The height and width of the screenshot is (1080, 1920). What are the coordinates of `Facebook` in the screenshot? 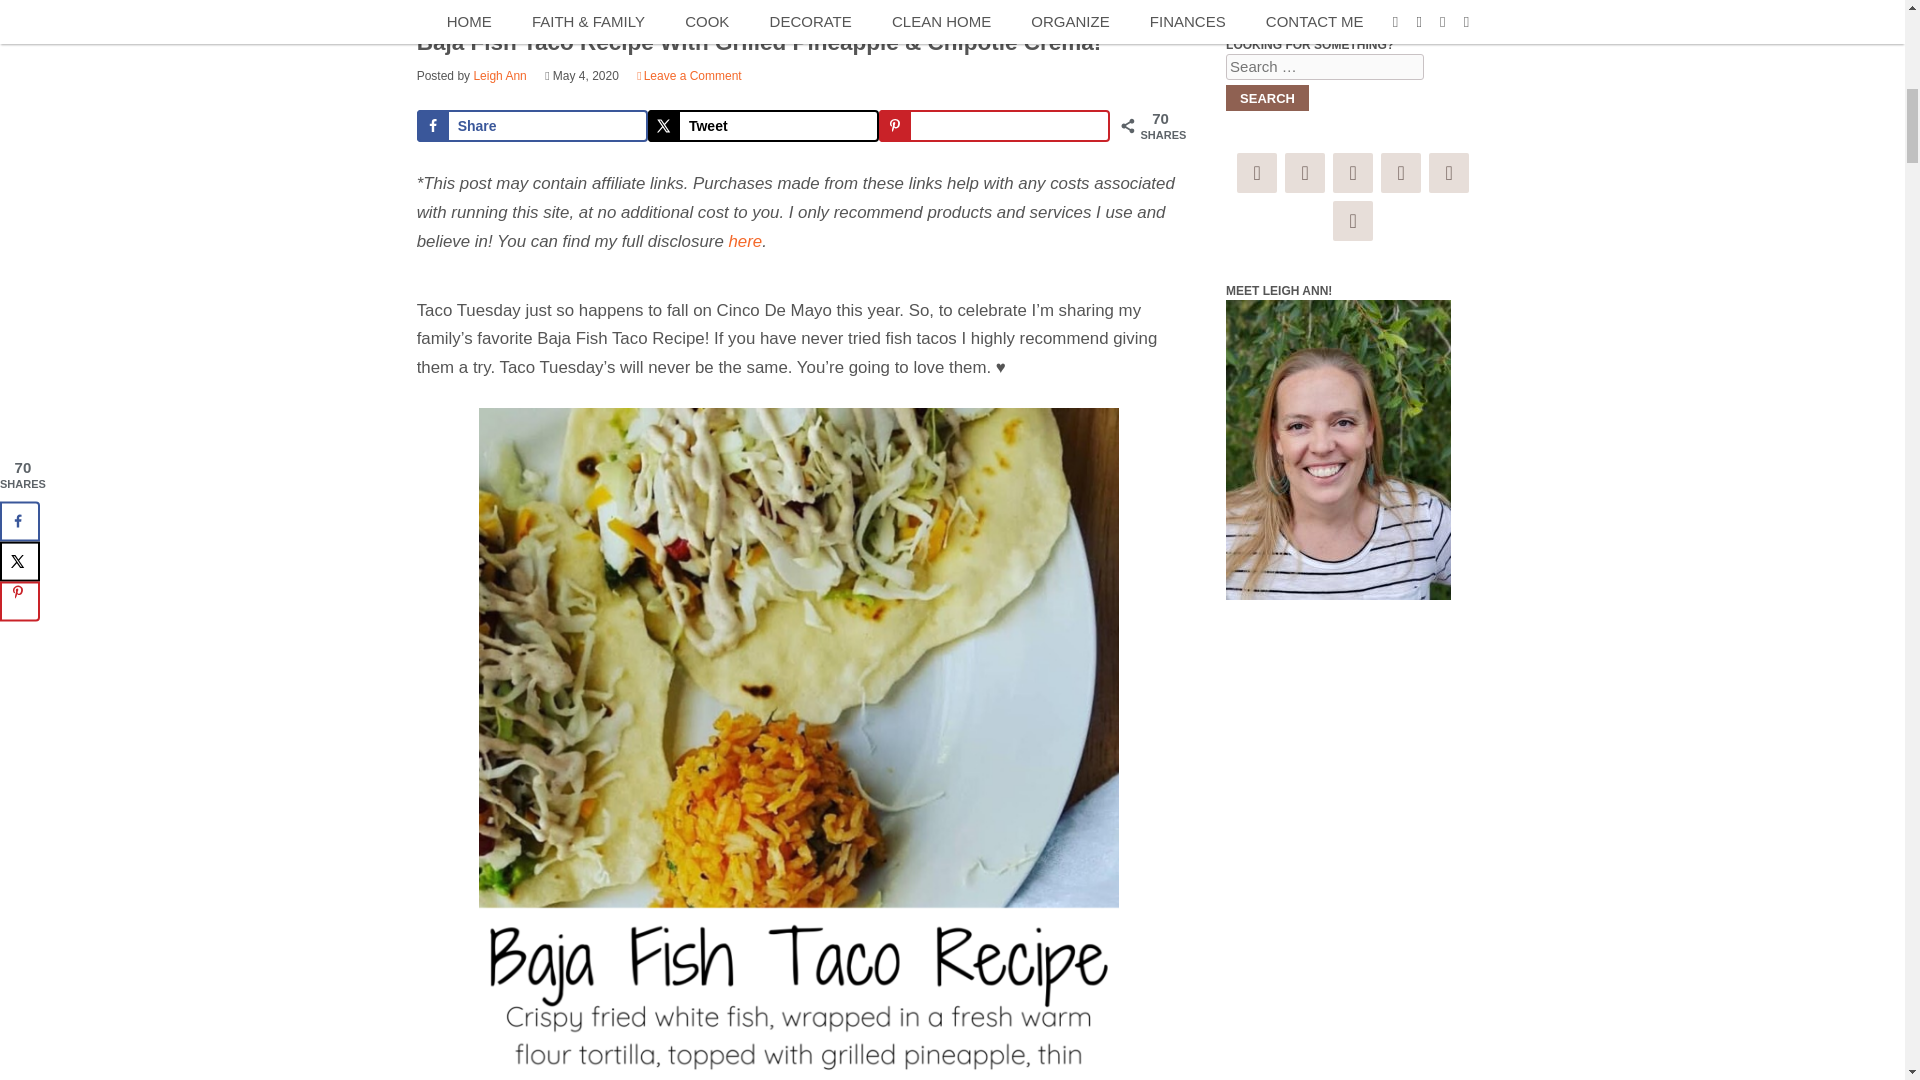 It's located at (1256, 173).